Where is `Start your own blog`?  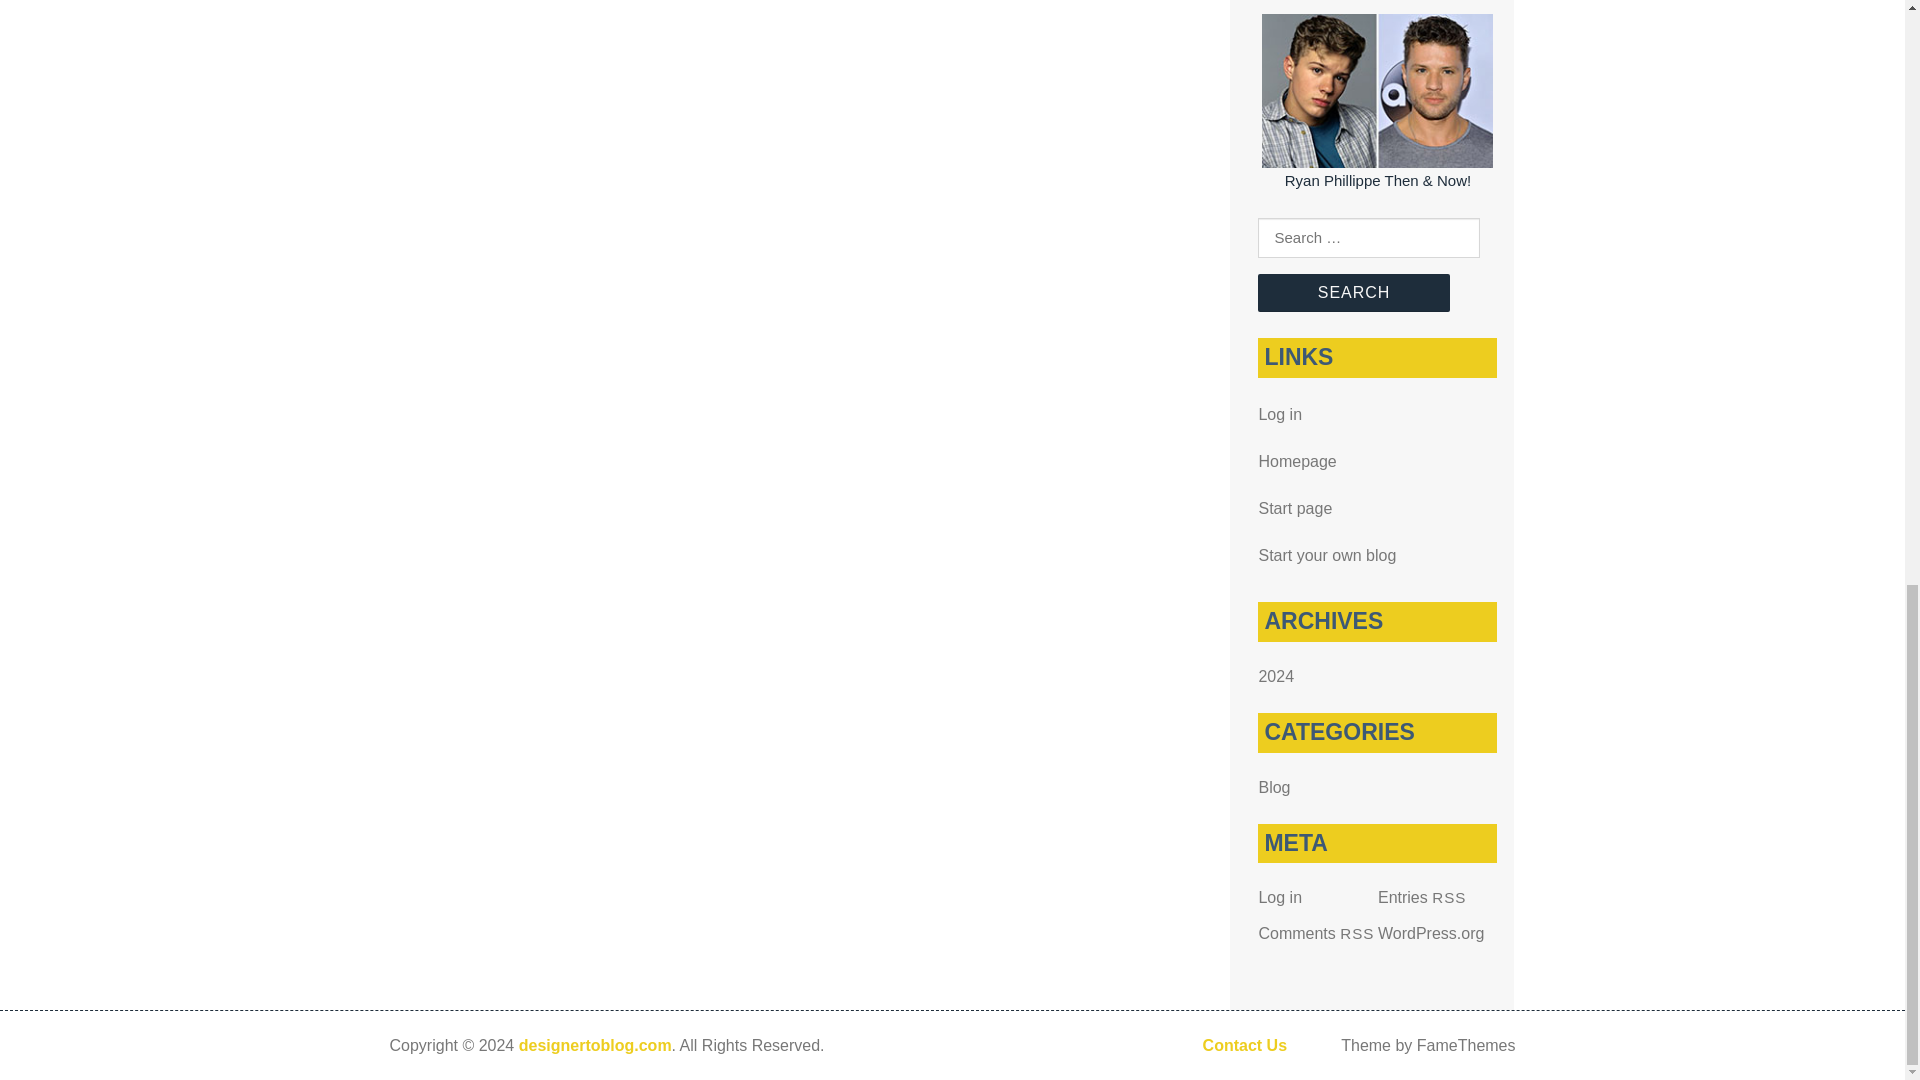
Start your own blog is located at coordinates (1326, 554).